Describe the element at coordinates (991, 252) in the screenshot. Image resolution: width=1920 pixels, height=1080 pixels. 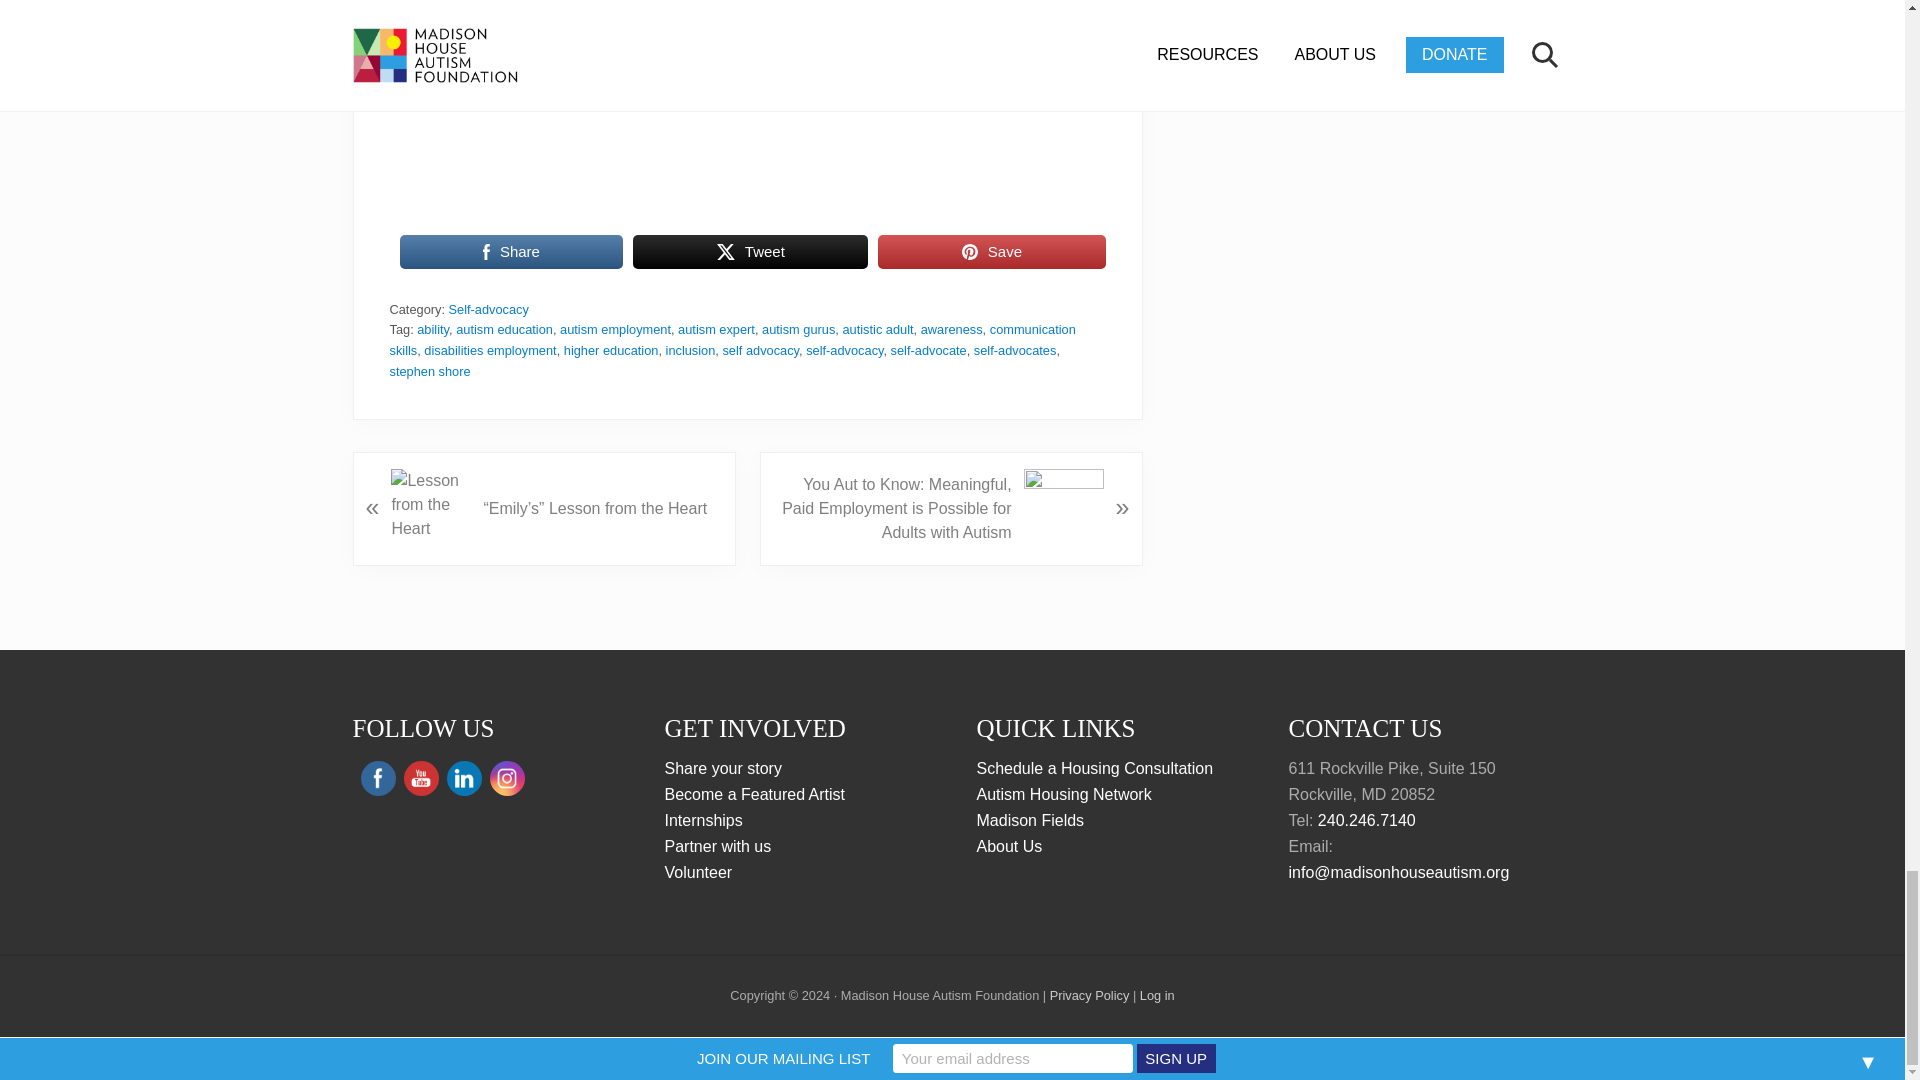
I see `Save` at that location.